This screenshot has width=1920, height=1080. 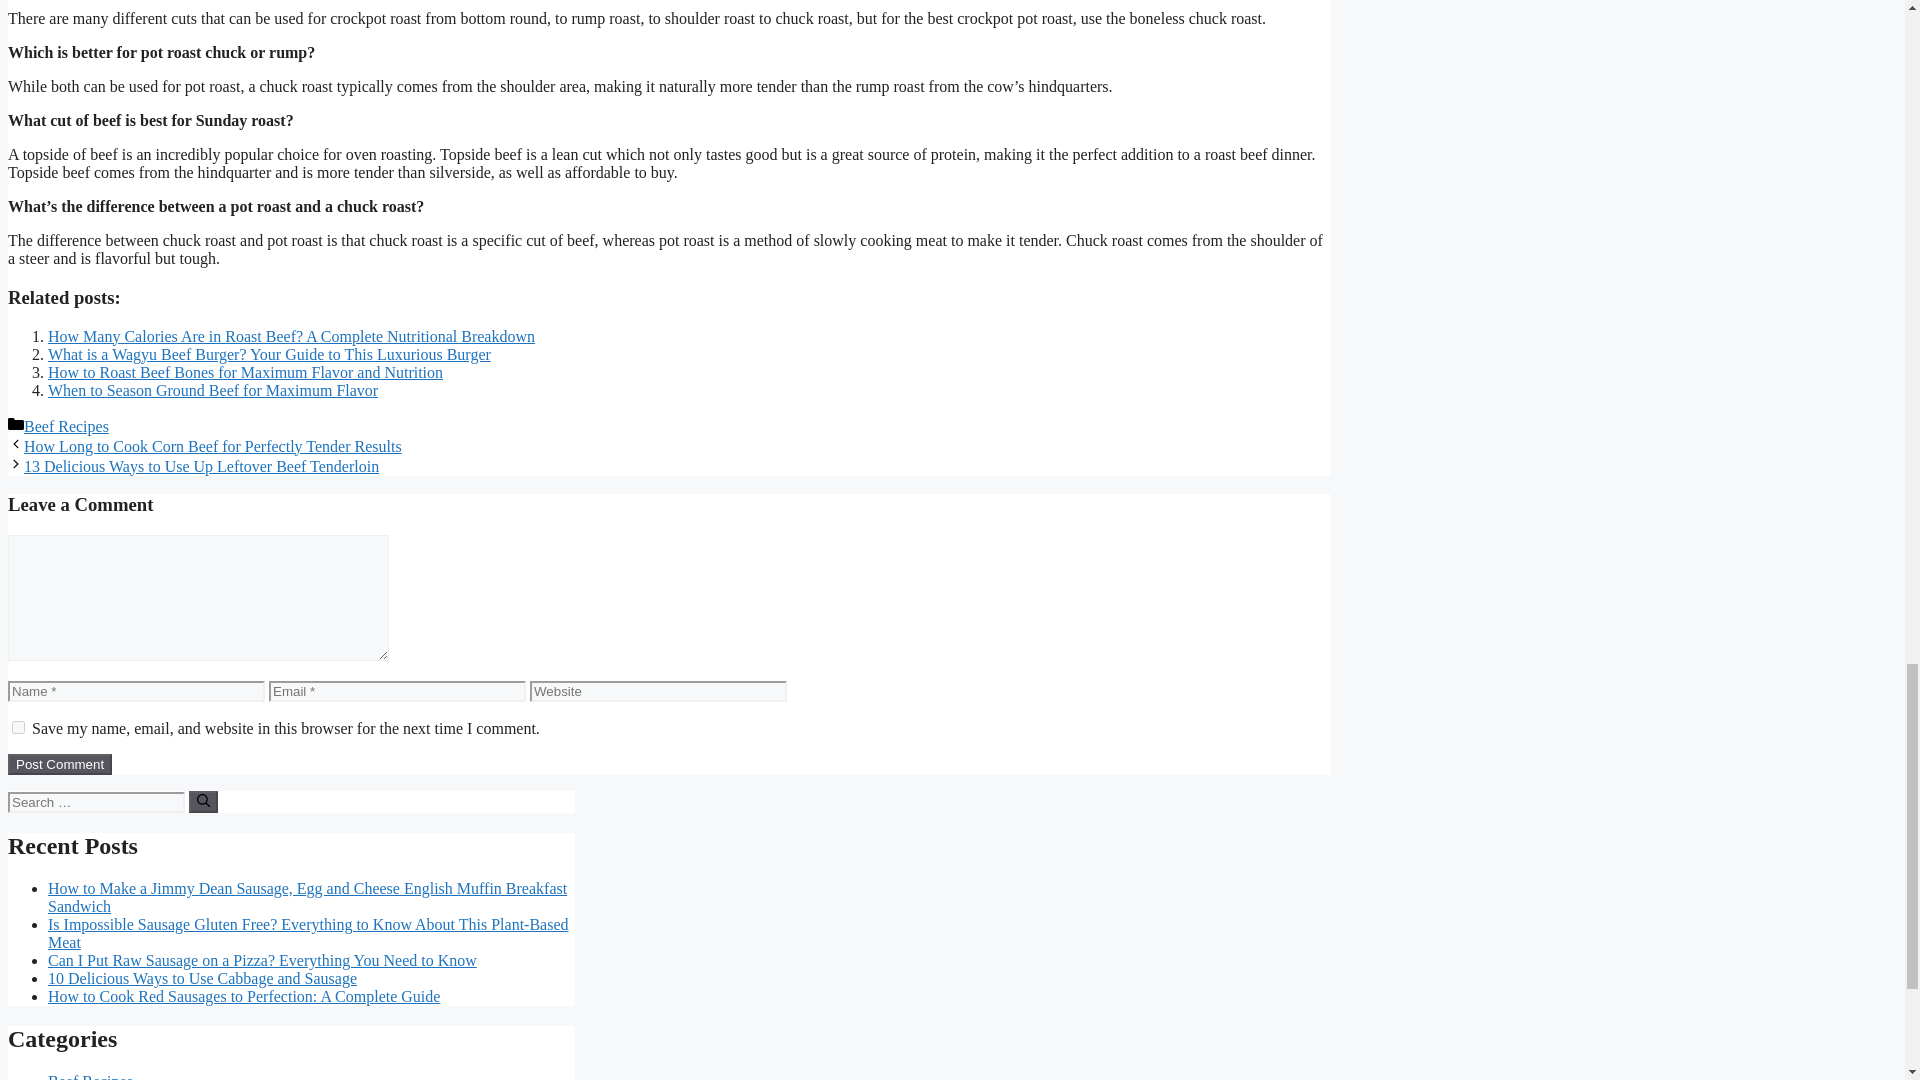 I want to click on How to Cook Red Sausages to Perfection: A Complete Guide, so click(x=244, y=996).